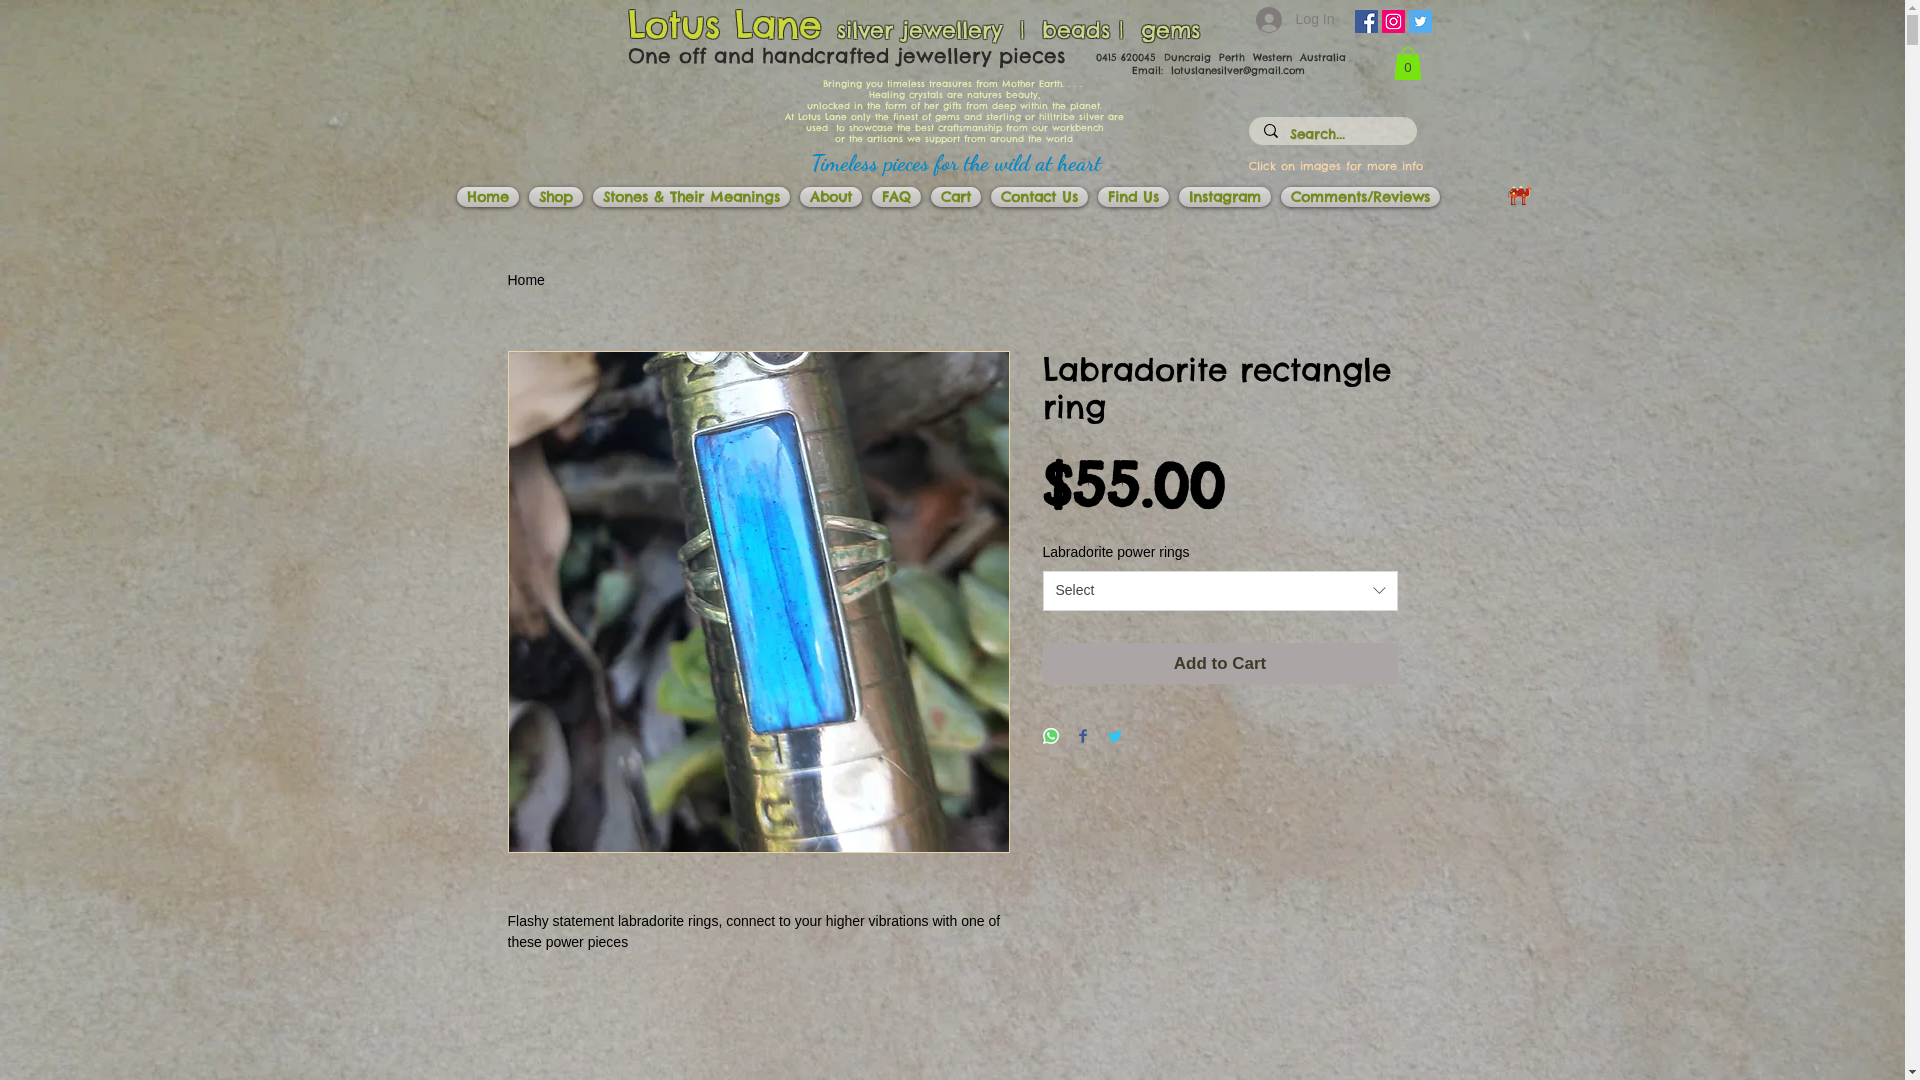  What do you see at coordinates (1360, 196) in the screenshot?
I see `Comments/Reviews` at bounding box center [1360, 196].